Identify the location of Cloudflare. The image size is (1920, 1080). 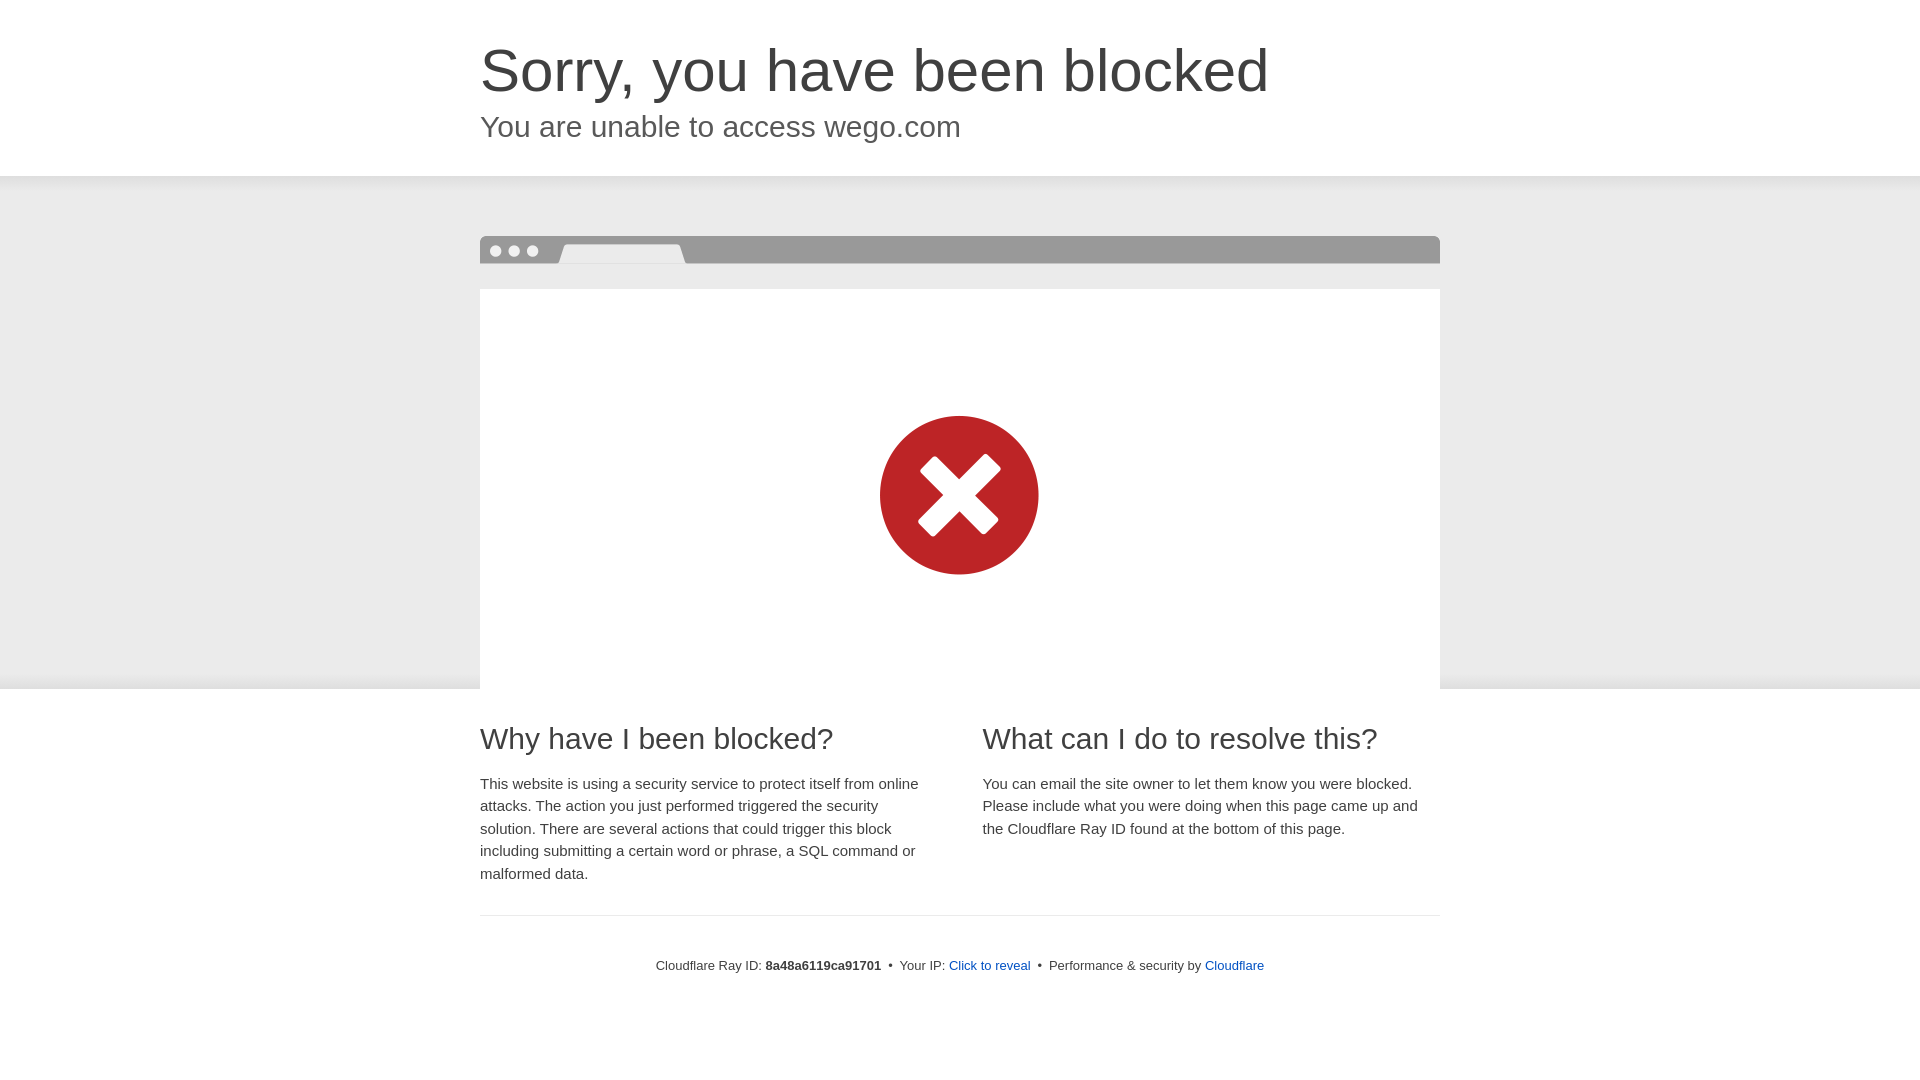
(1234, 965).